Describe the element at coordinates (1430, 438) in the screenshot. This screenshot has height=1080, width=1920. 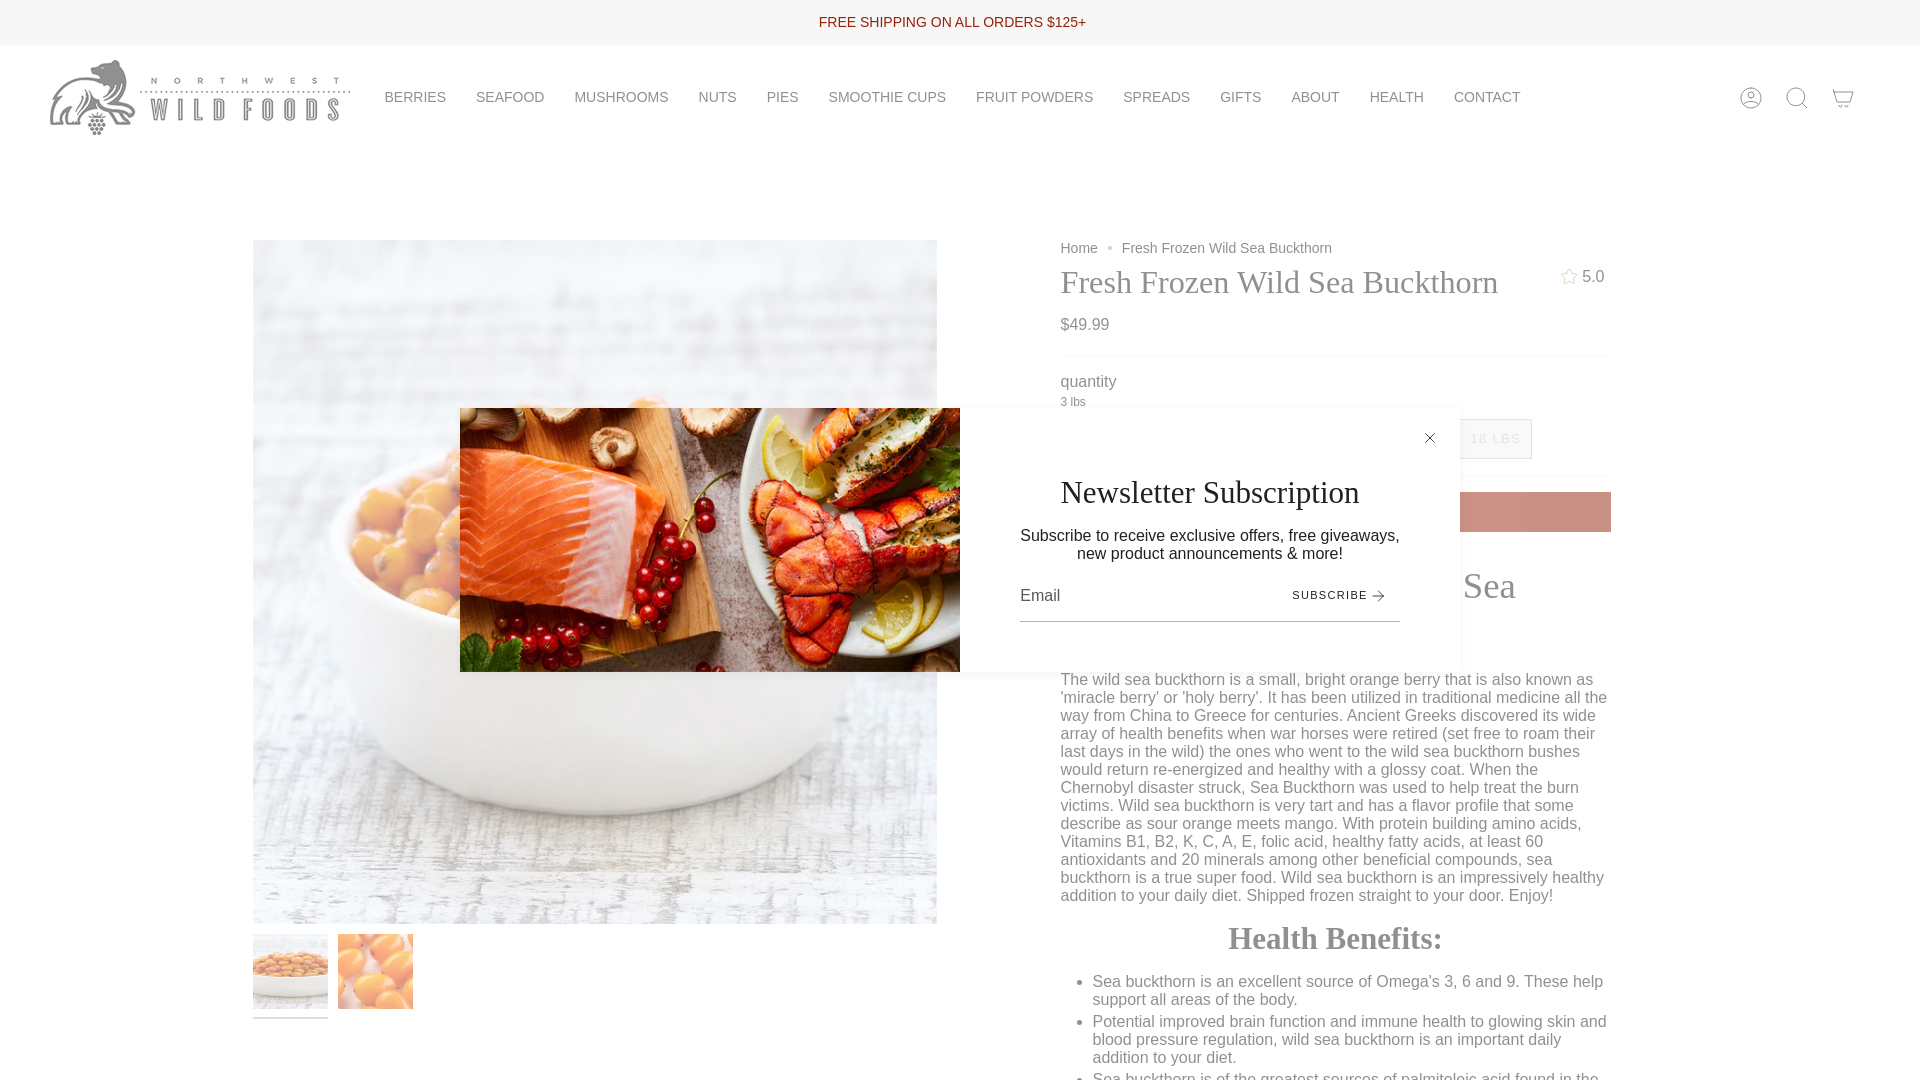
I see `Close` at that location.